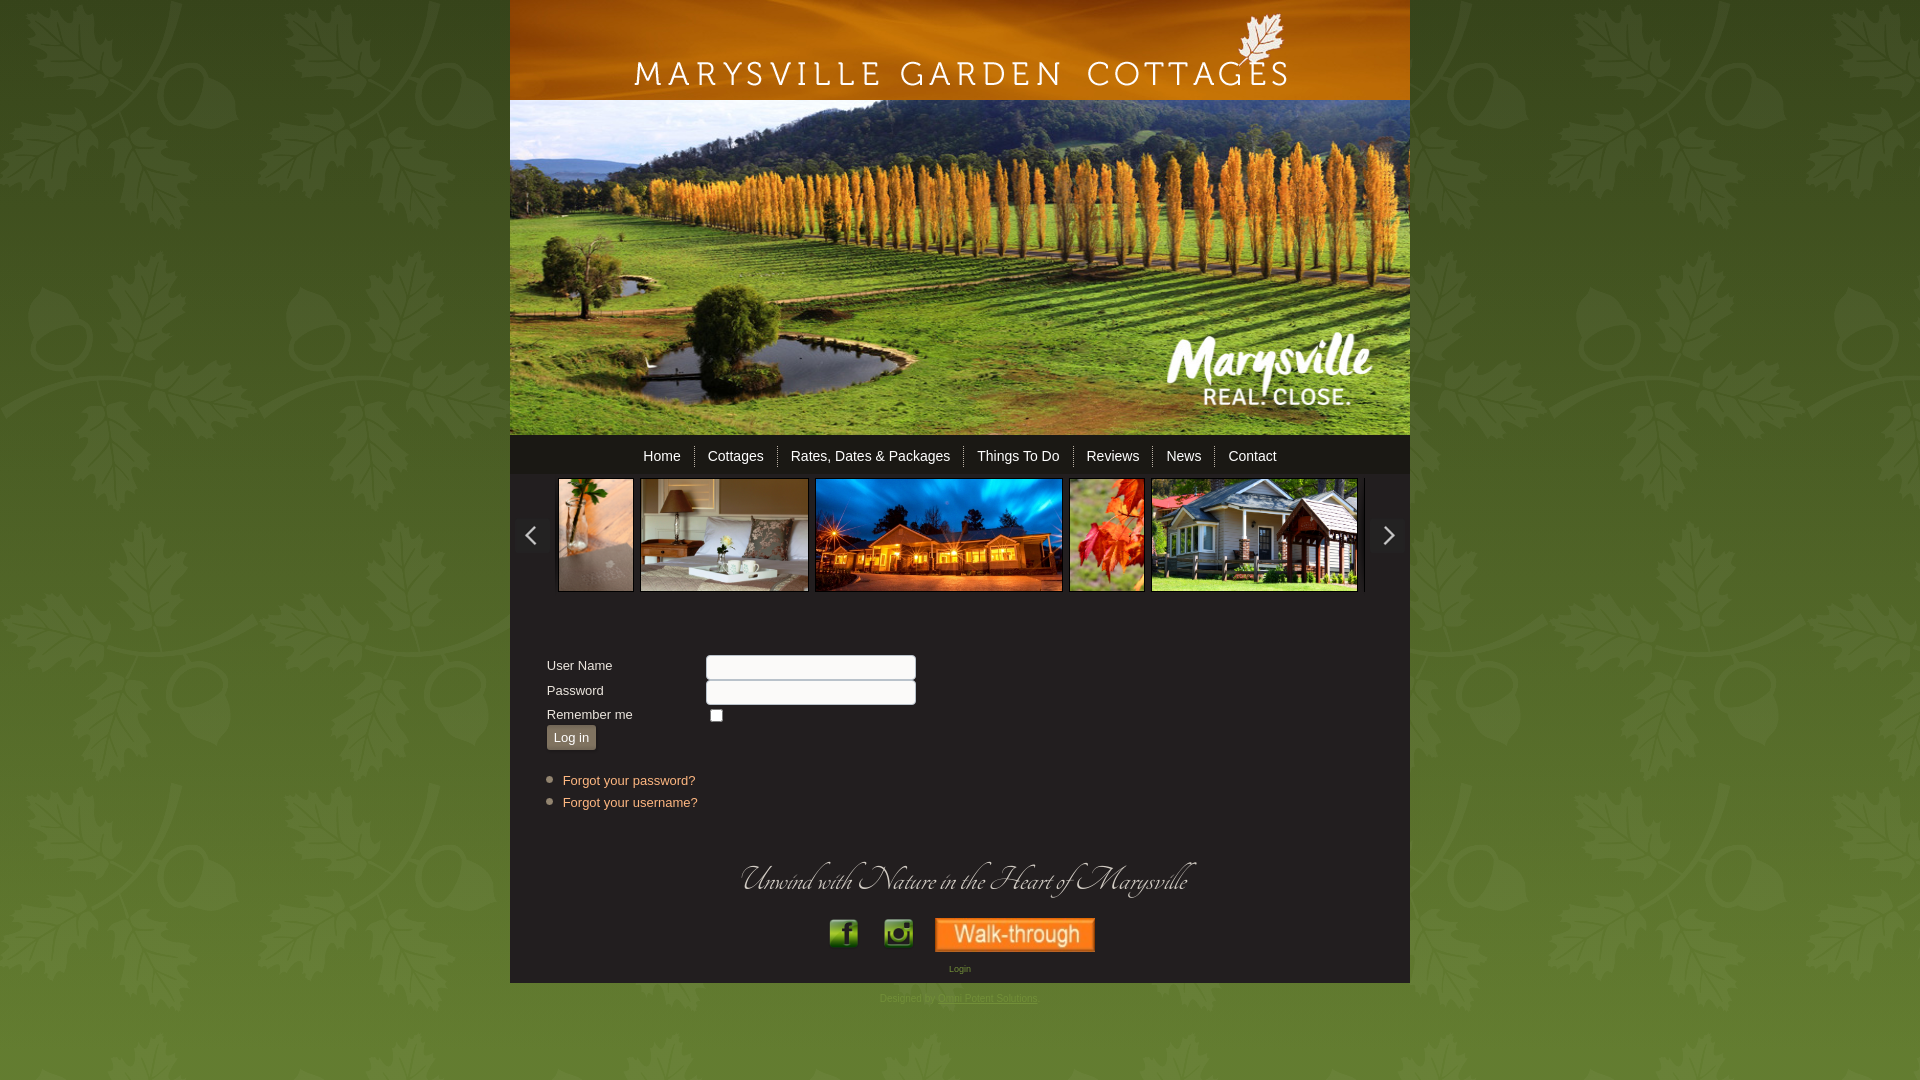 Image resolution: width=1920 pixels, height=1080 pixels. I want to click on Log in, so click(572, 738).